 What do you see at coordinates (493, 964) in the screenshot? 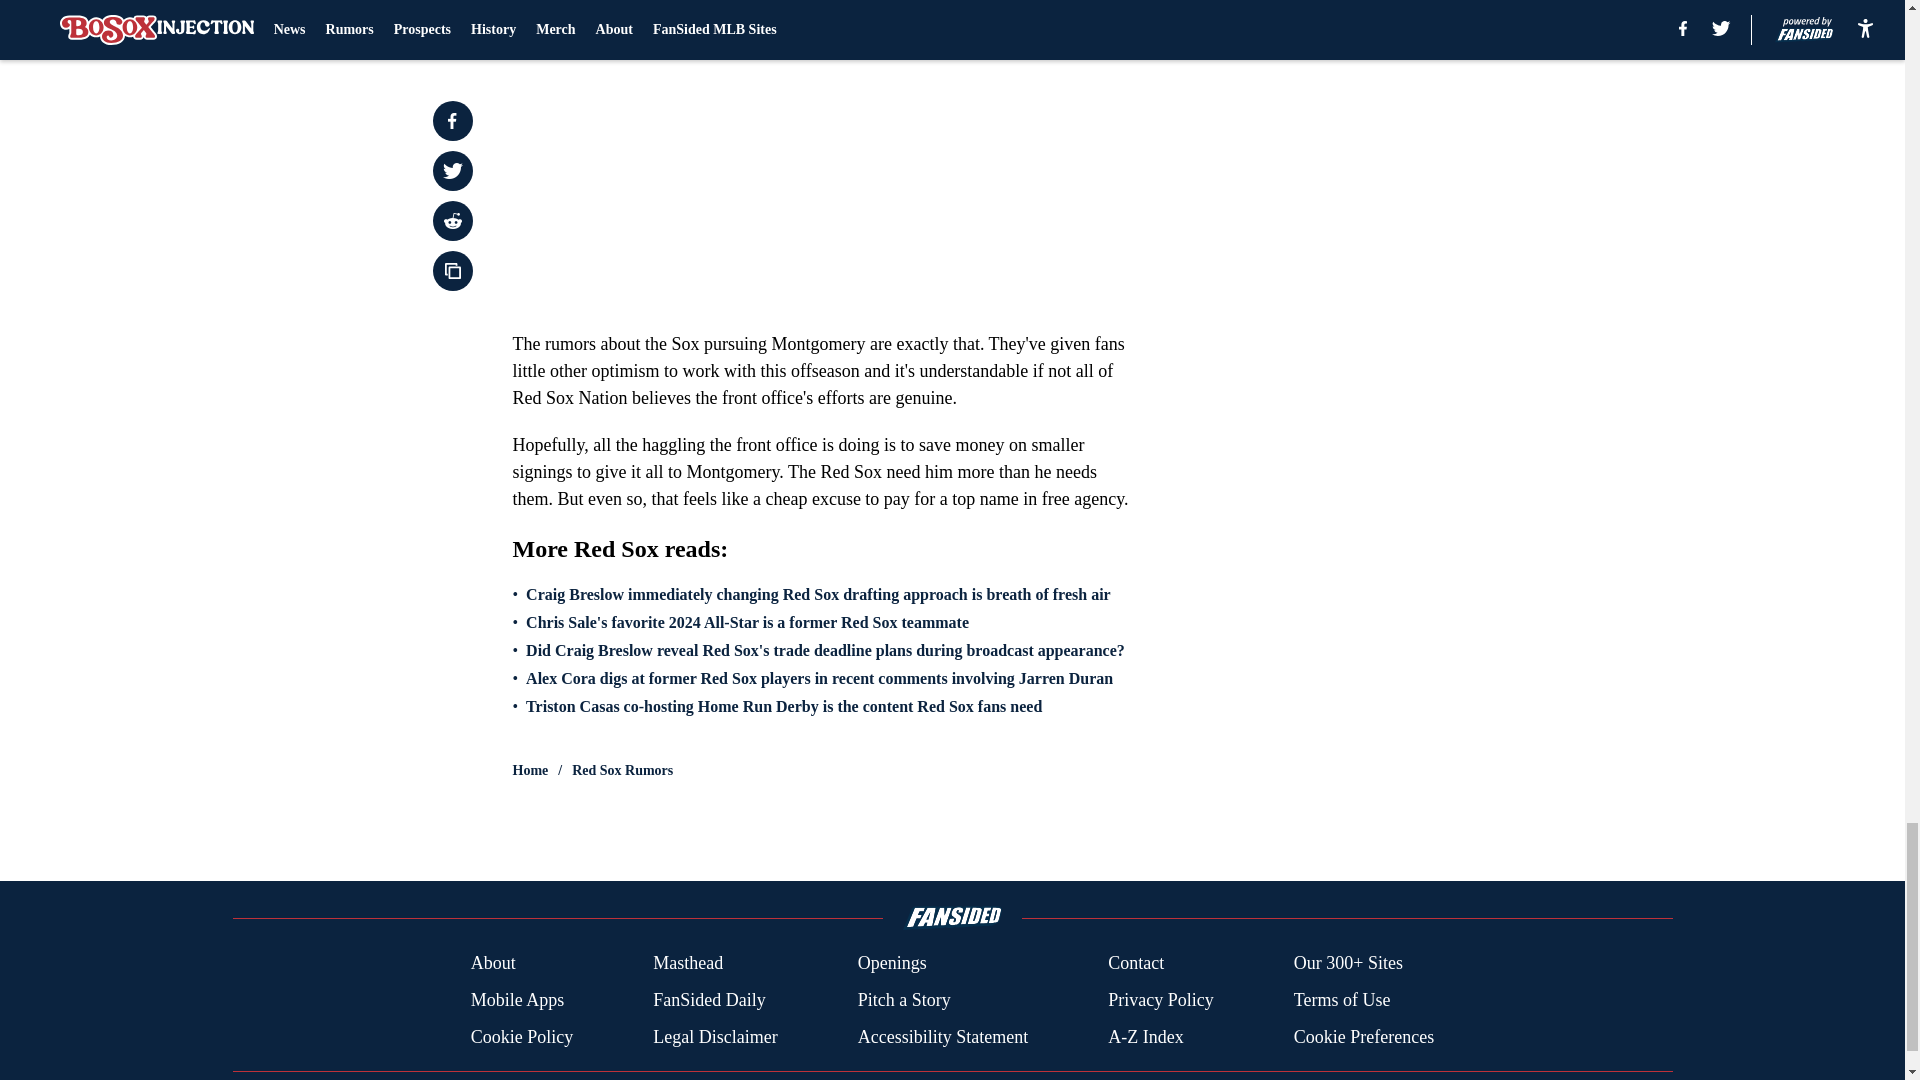
I see `About` at bounding box center [493, 964].